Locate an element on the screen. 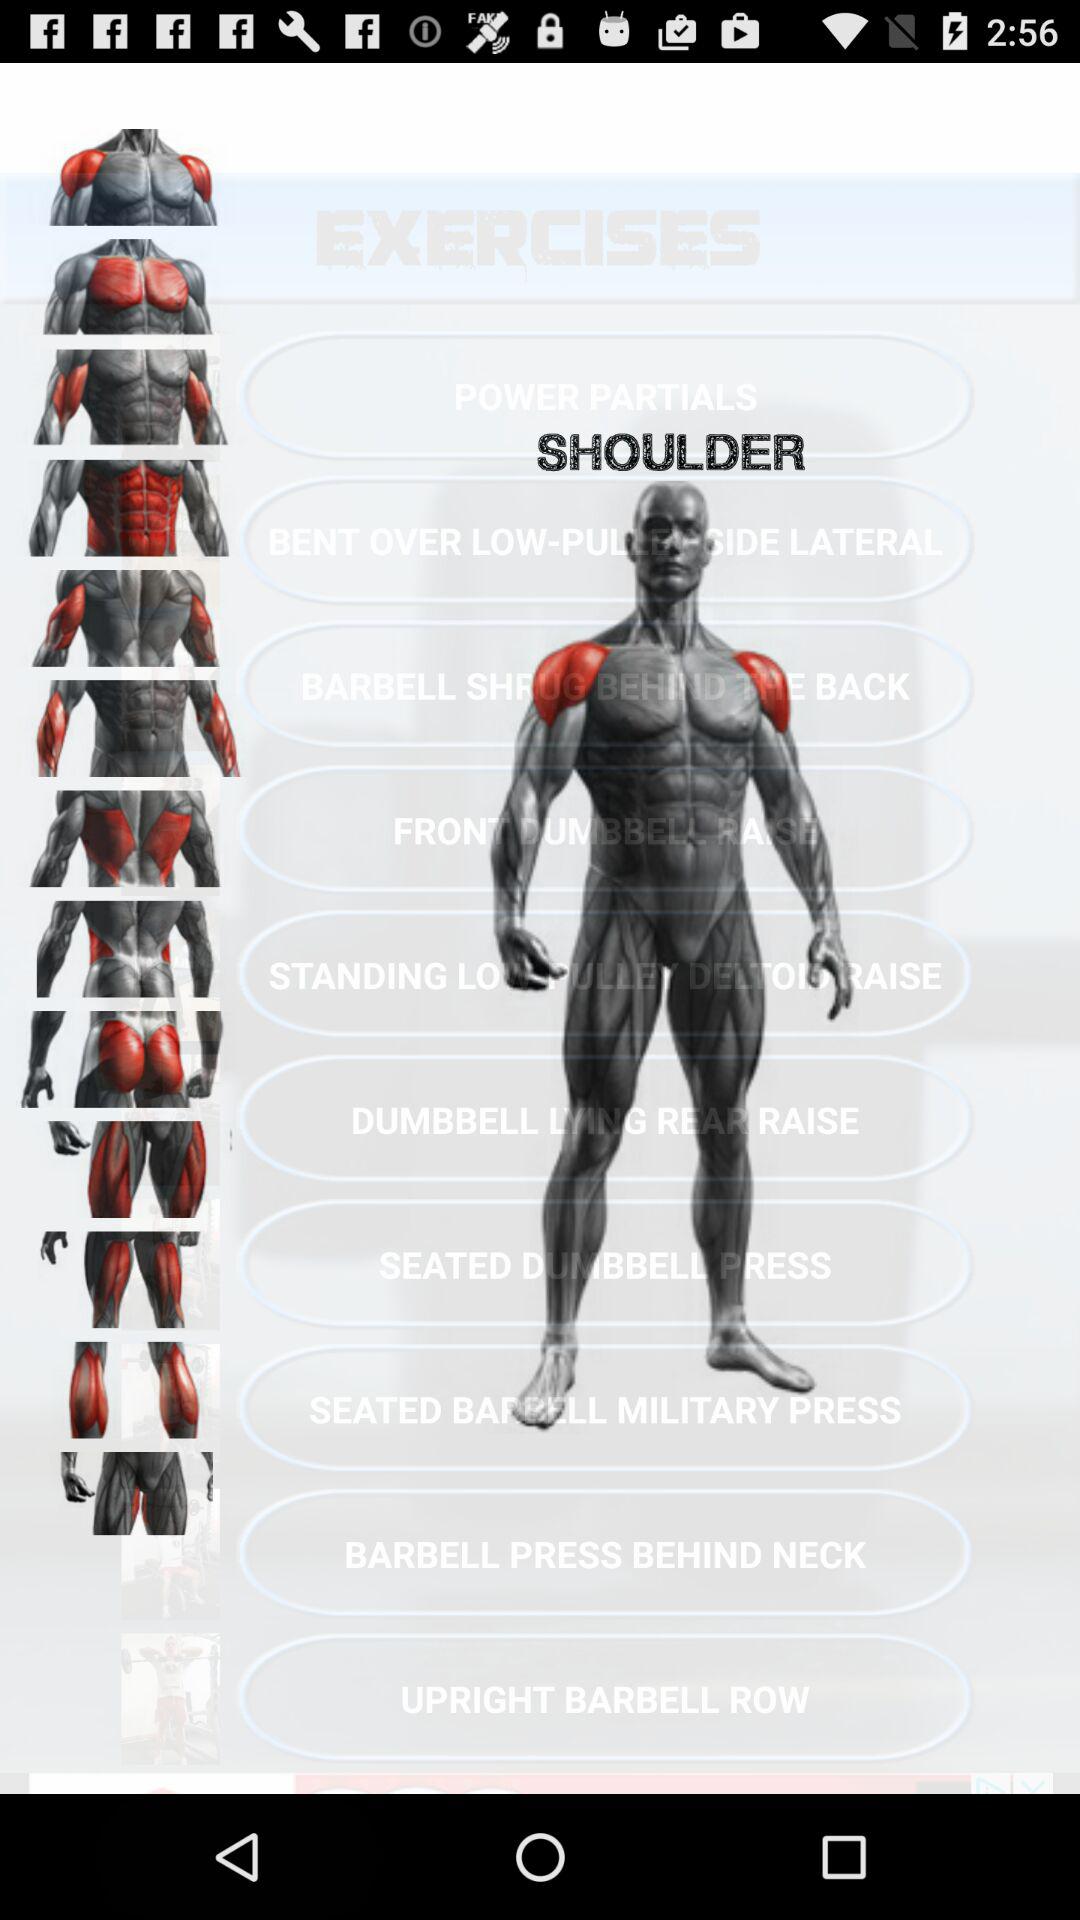 The image size is (1080, 1920). tricpes is located at coordinates (131, 391).